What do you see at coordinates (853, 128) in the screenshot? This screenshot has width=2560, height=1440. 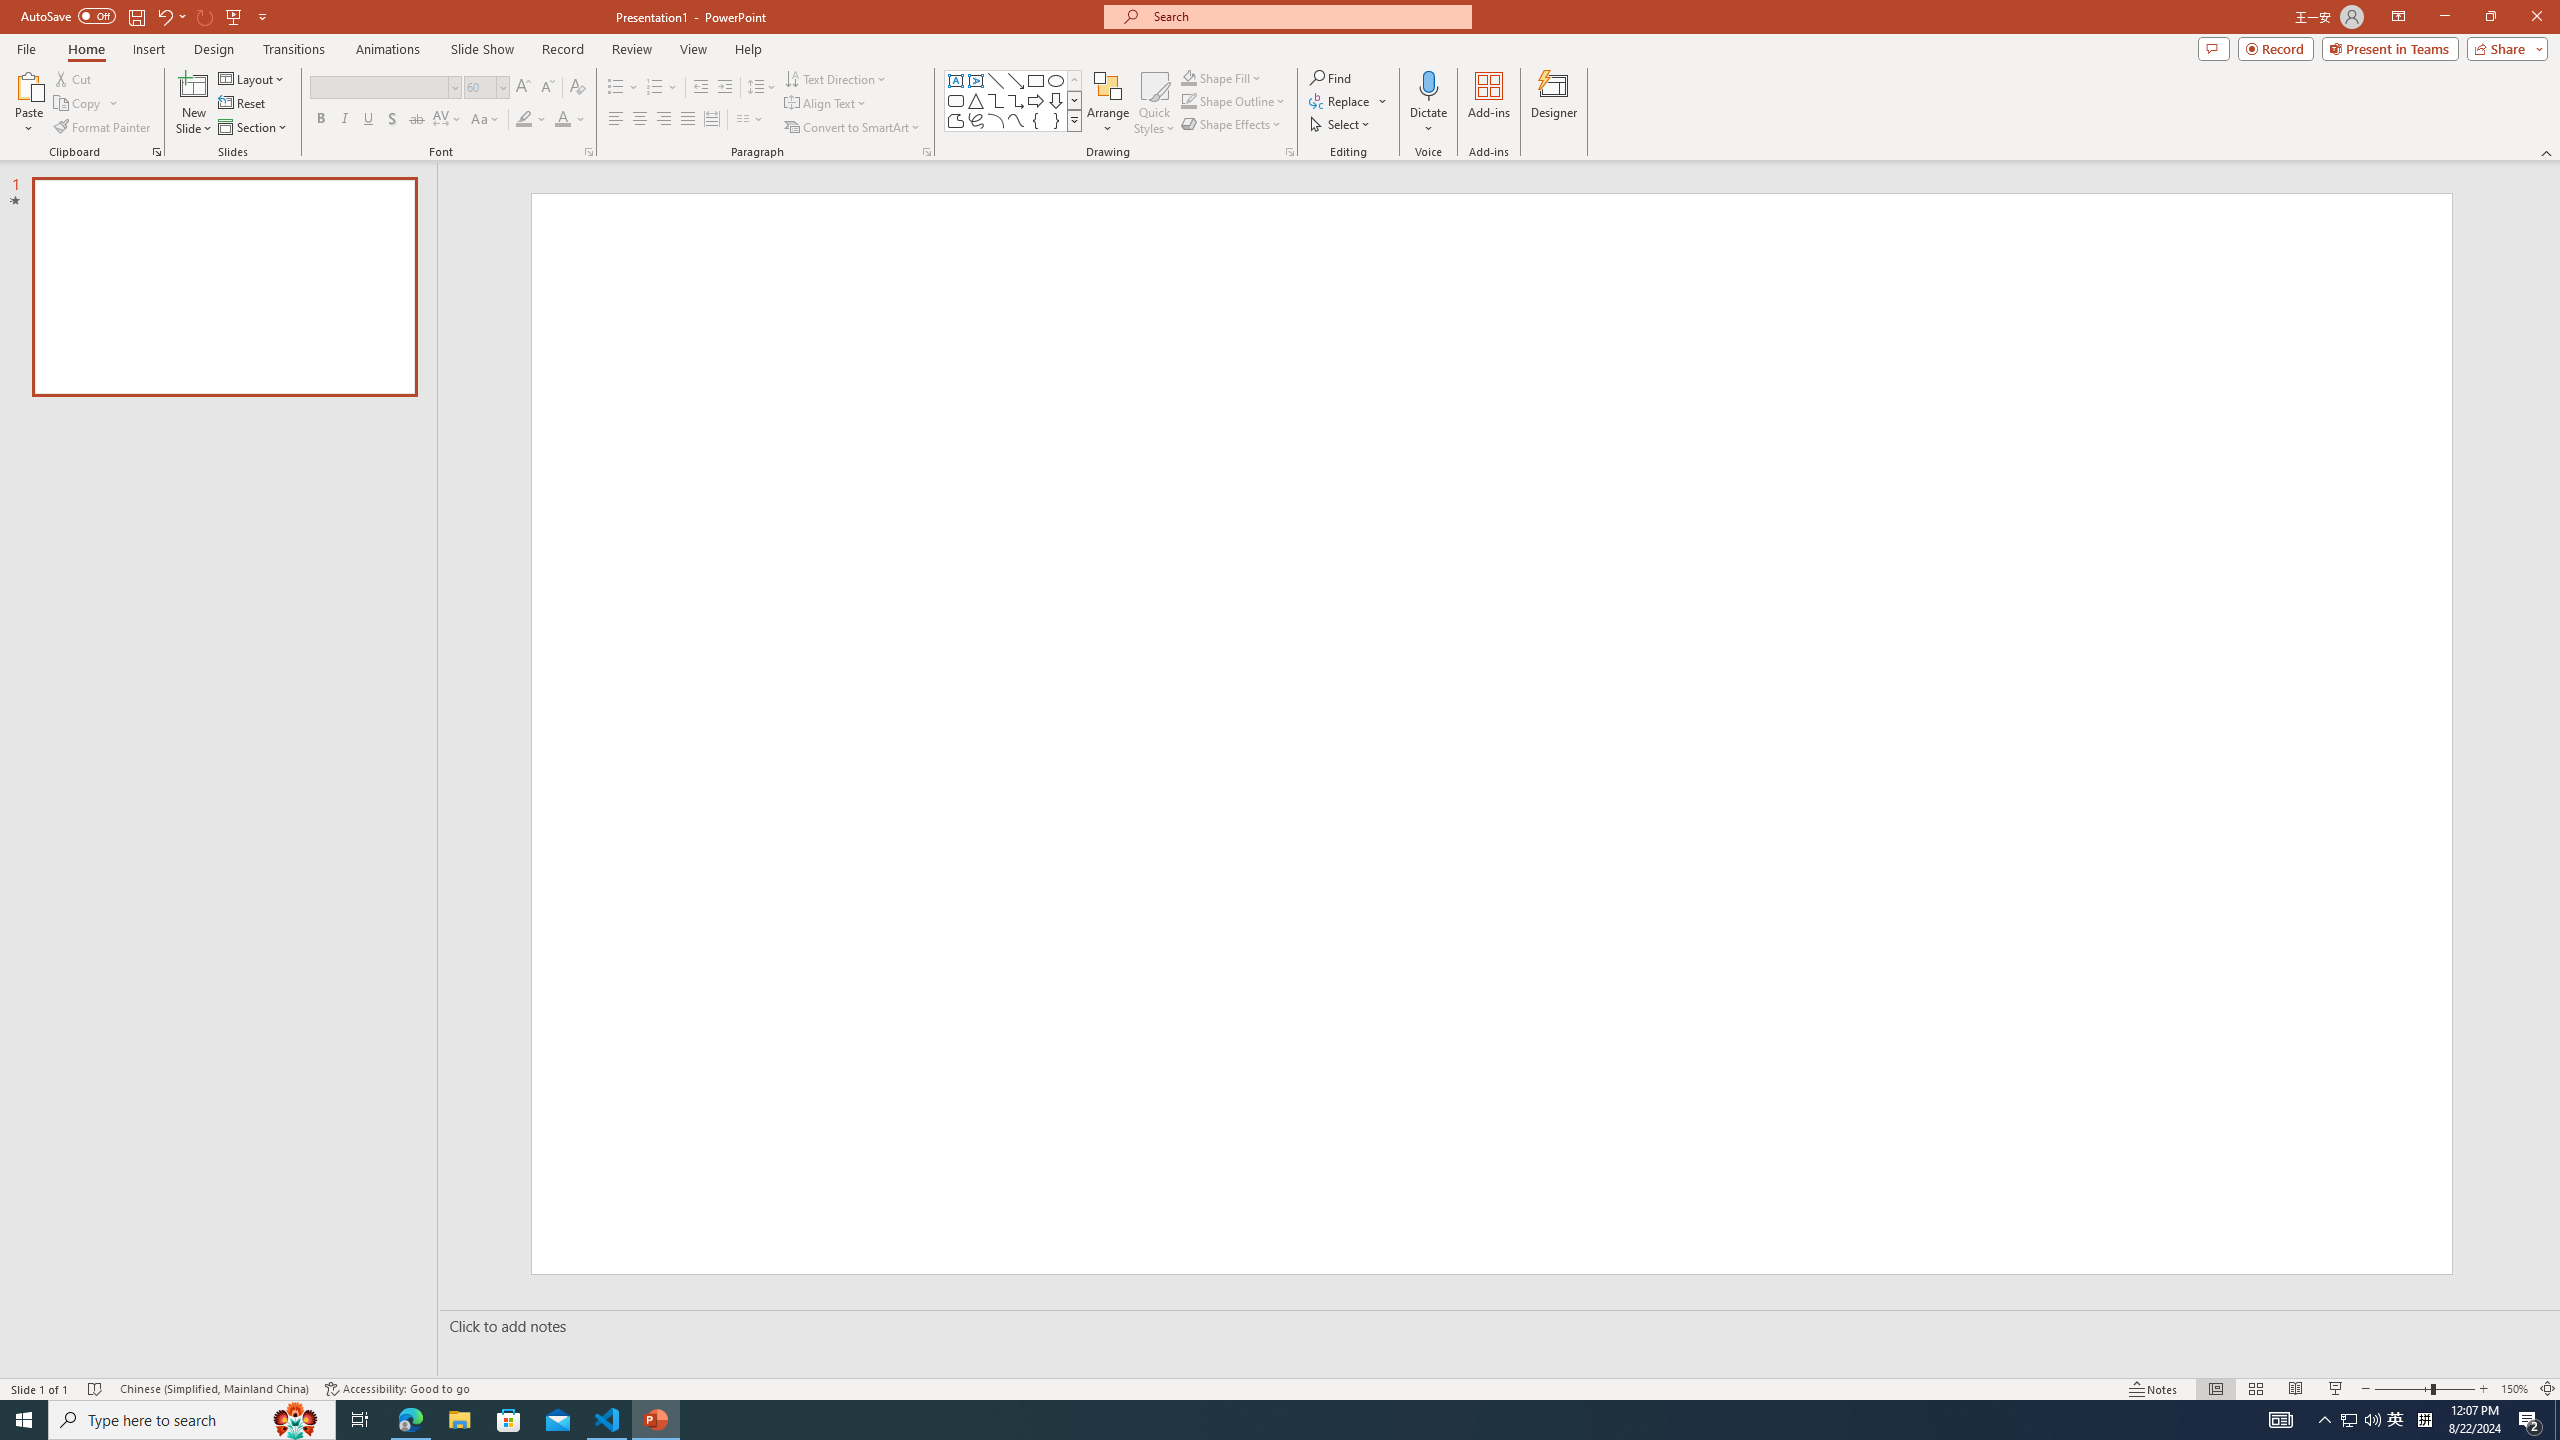 I see `Convert to SmartArt` at bounding box center [853, 128].